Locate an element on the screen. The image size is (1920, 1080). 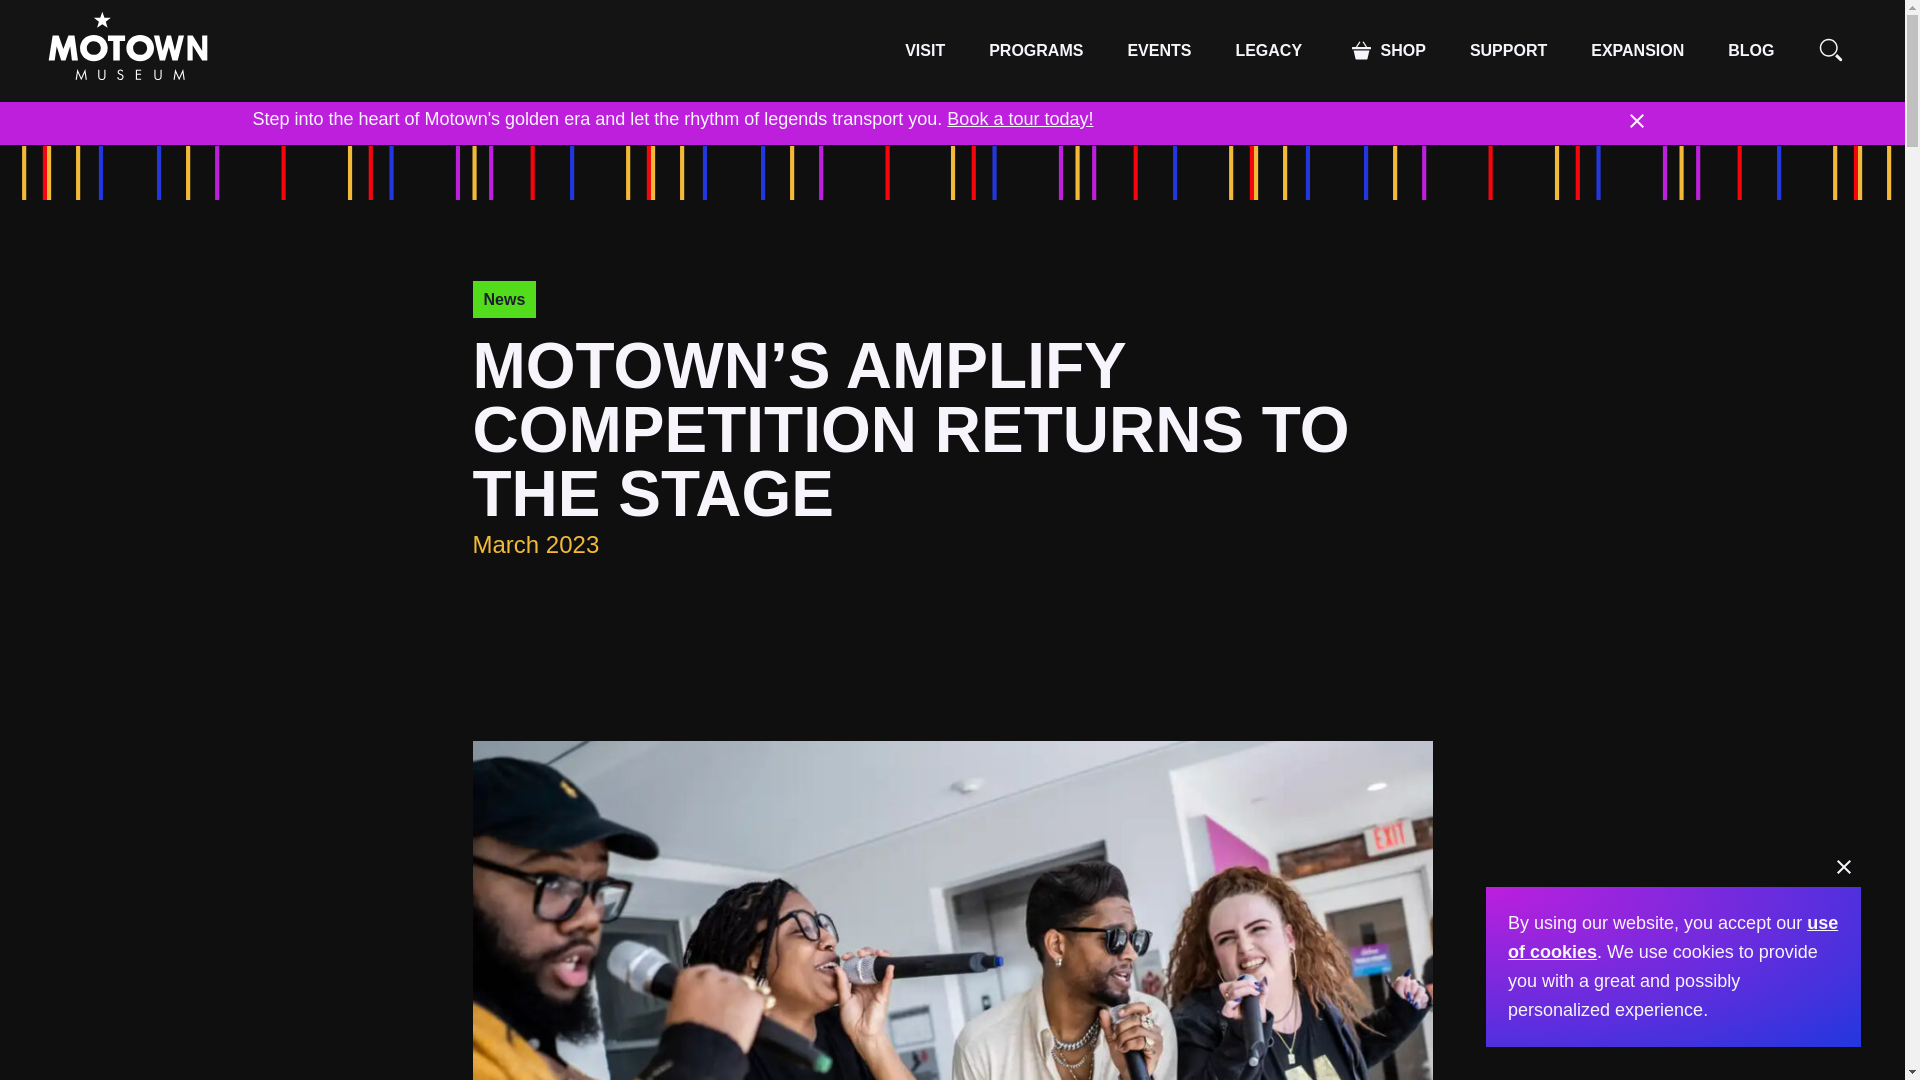
EVENTS is located at coordinates (1159, 51).